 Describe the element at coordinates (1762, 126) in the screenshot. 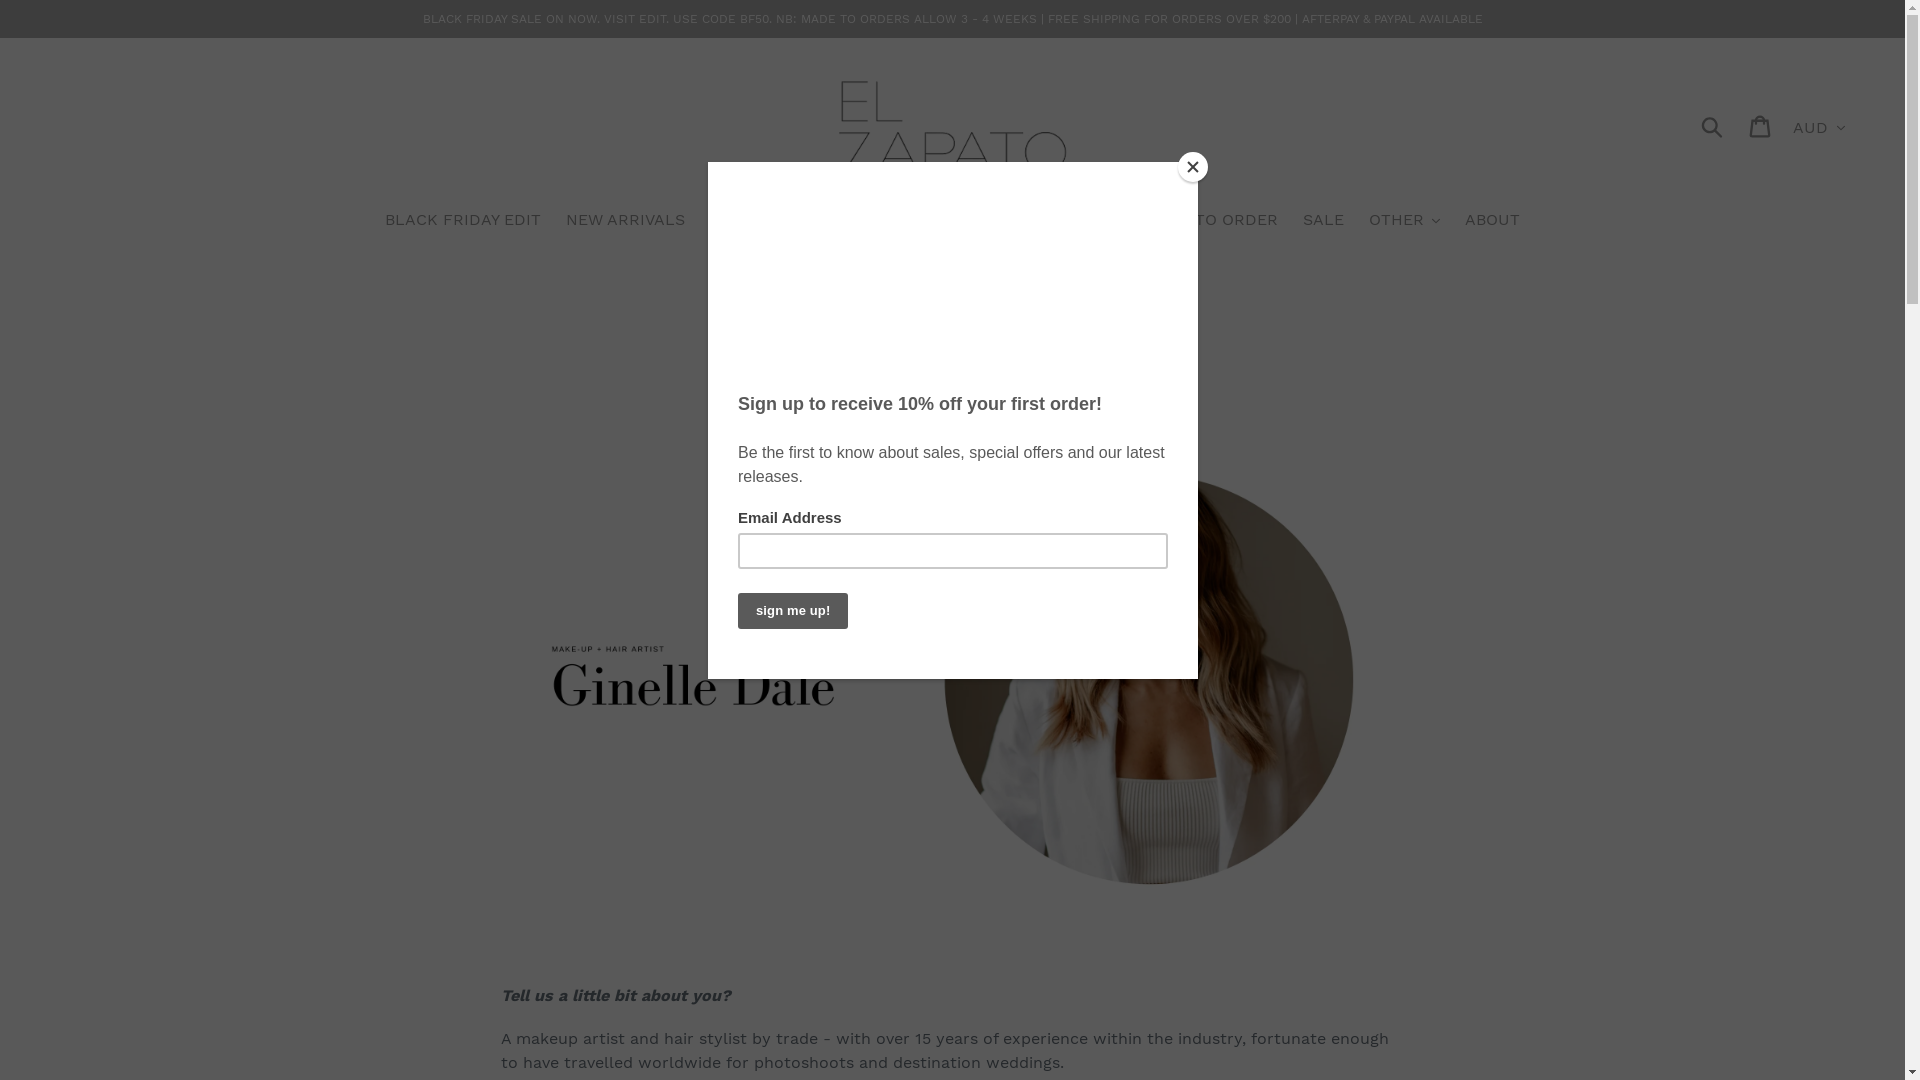

I see `Cart` at that location.